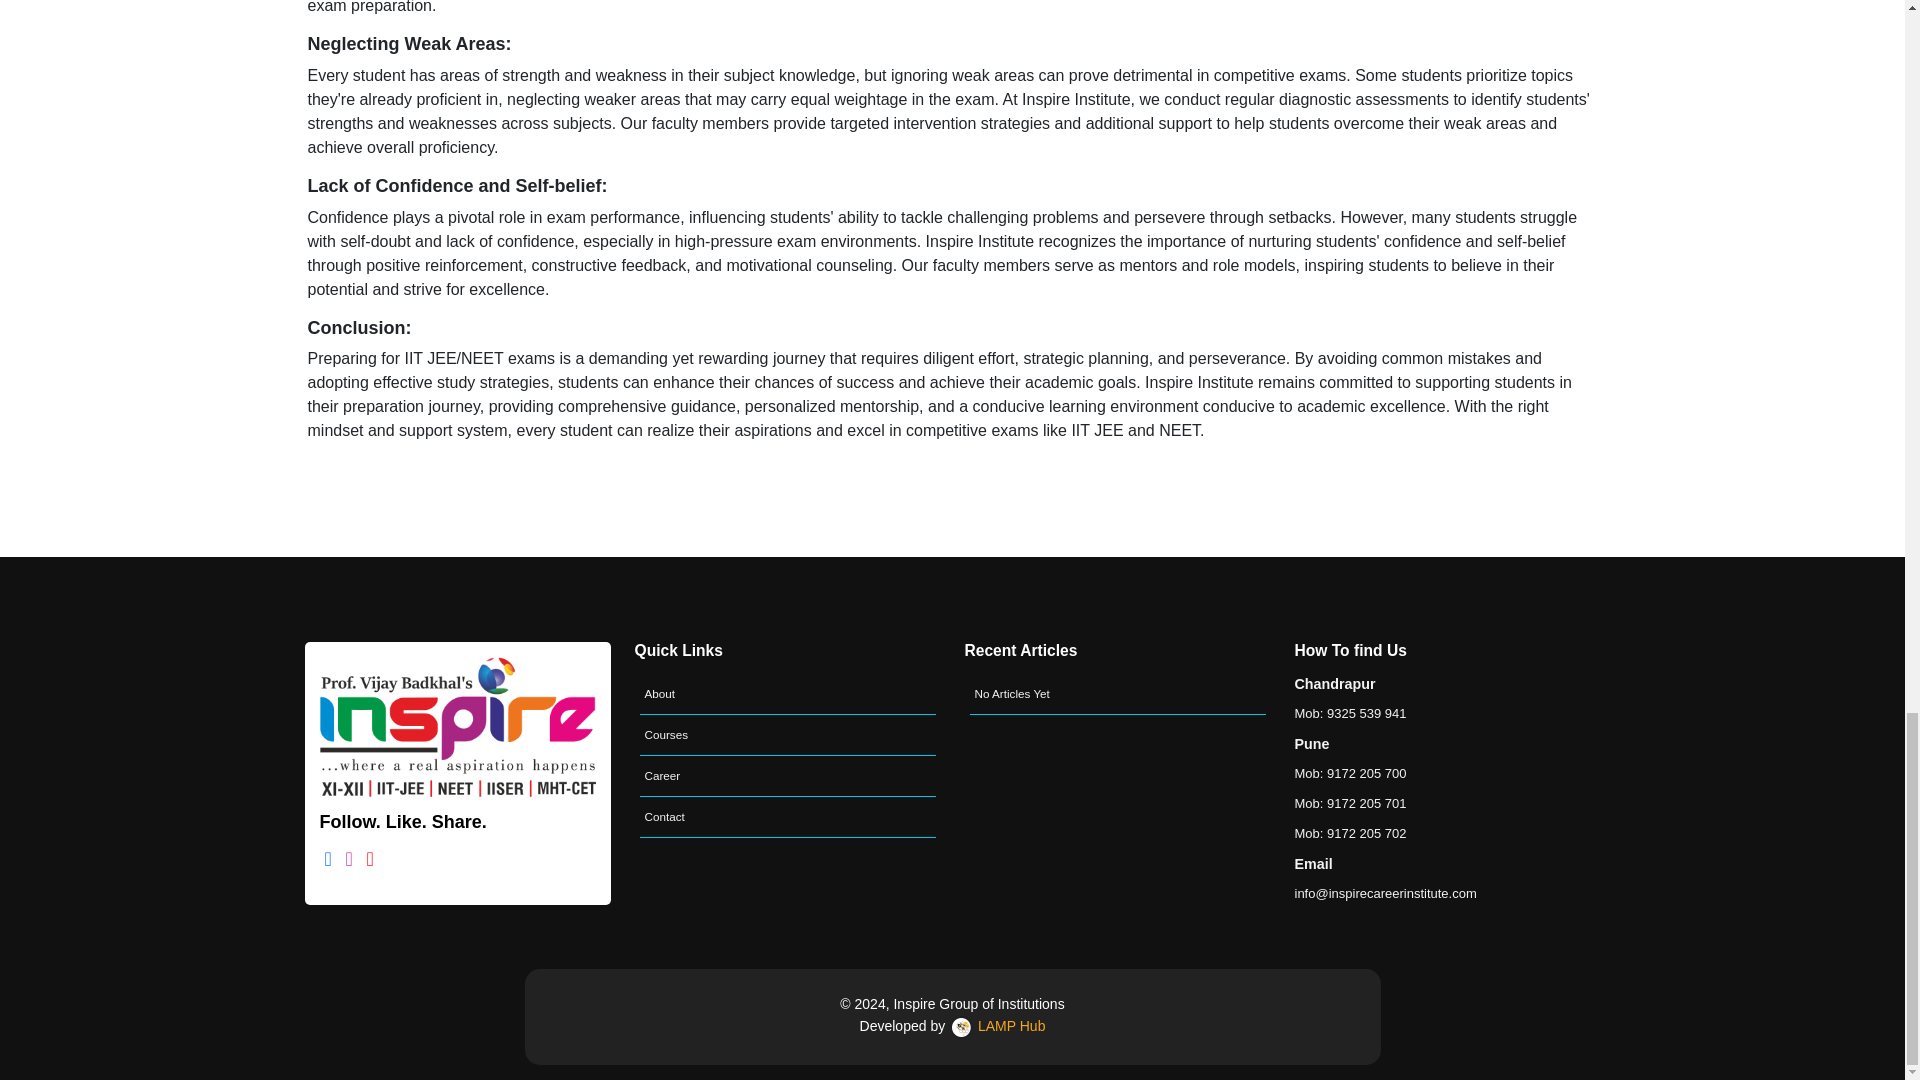 The height and width of the screenshot is (1080, 1920). I want to click on No Articles Yet, so click(1117, 694).